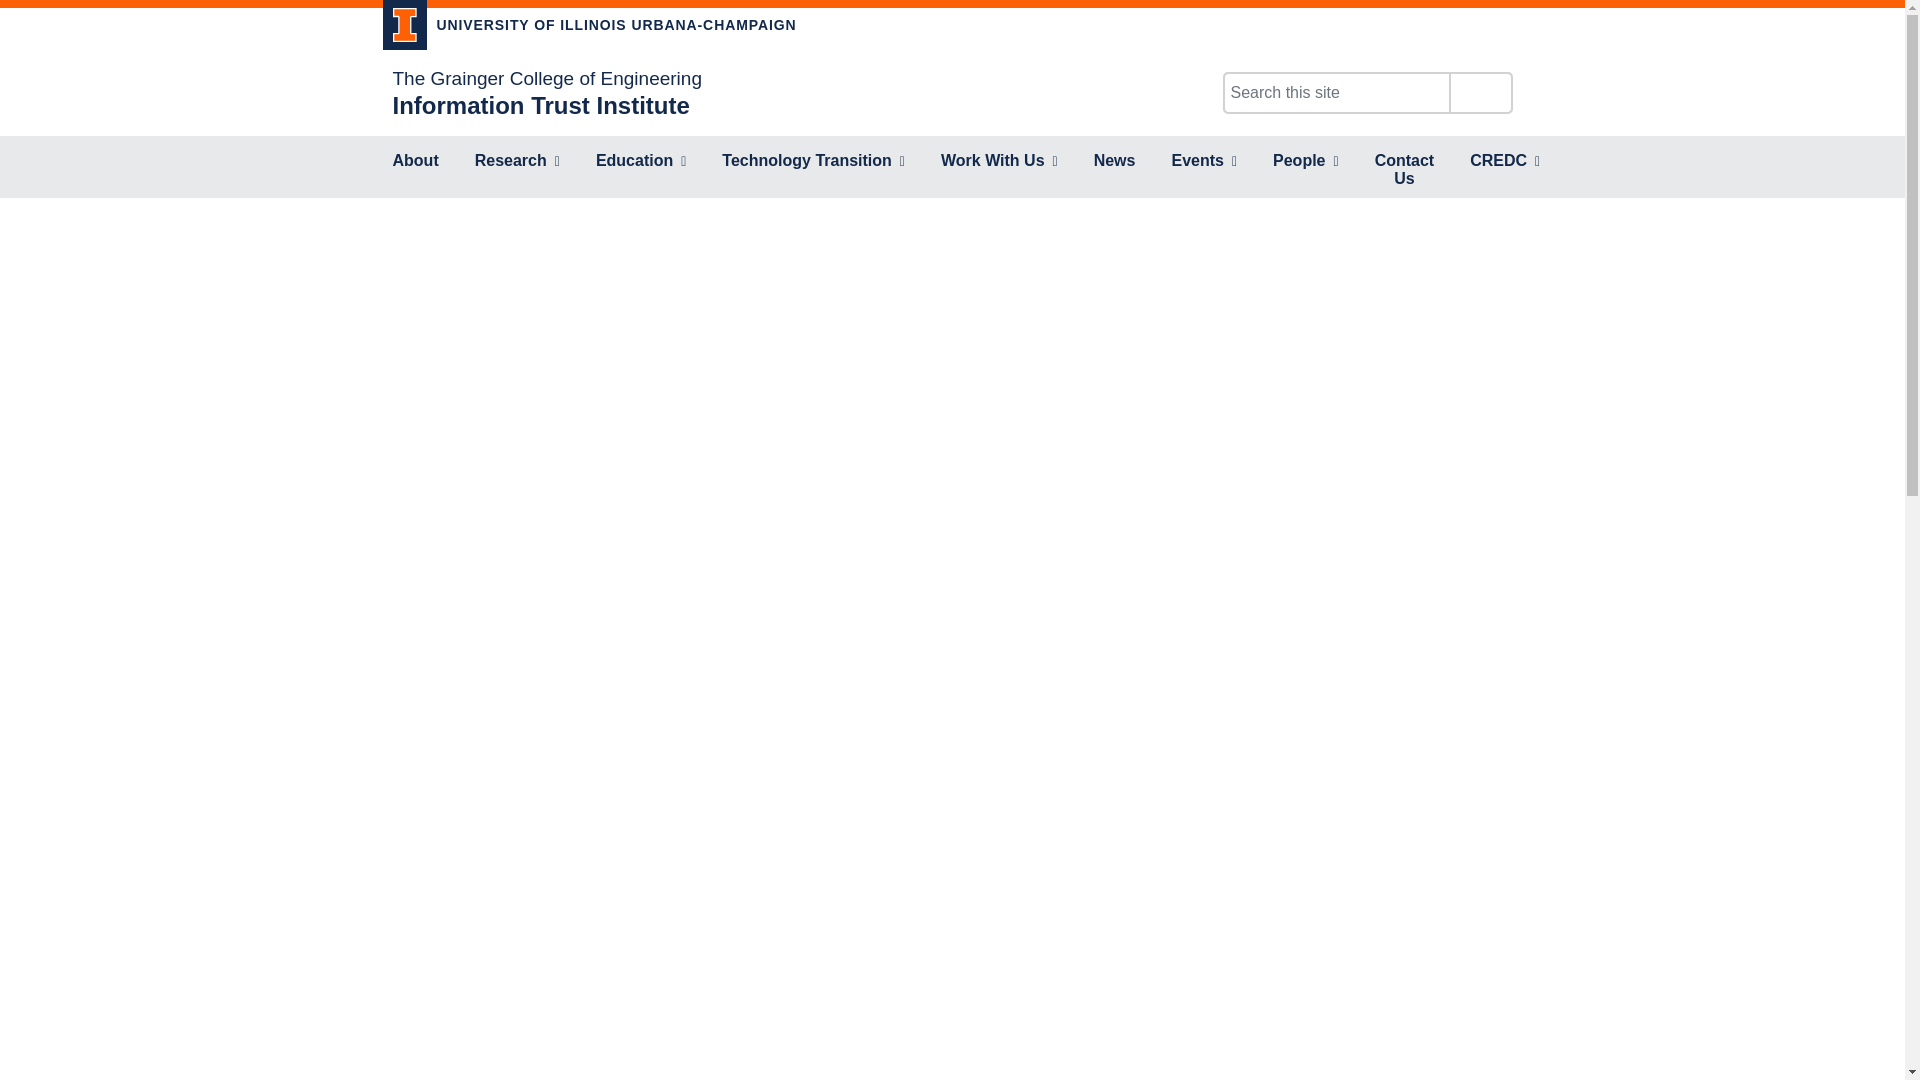 The height and width of the screenshot is (1080, 1920). I want to click on About, so click(414, 162).